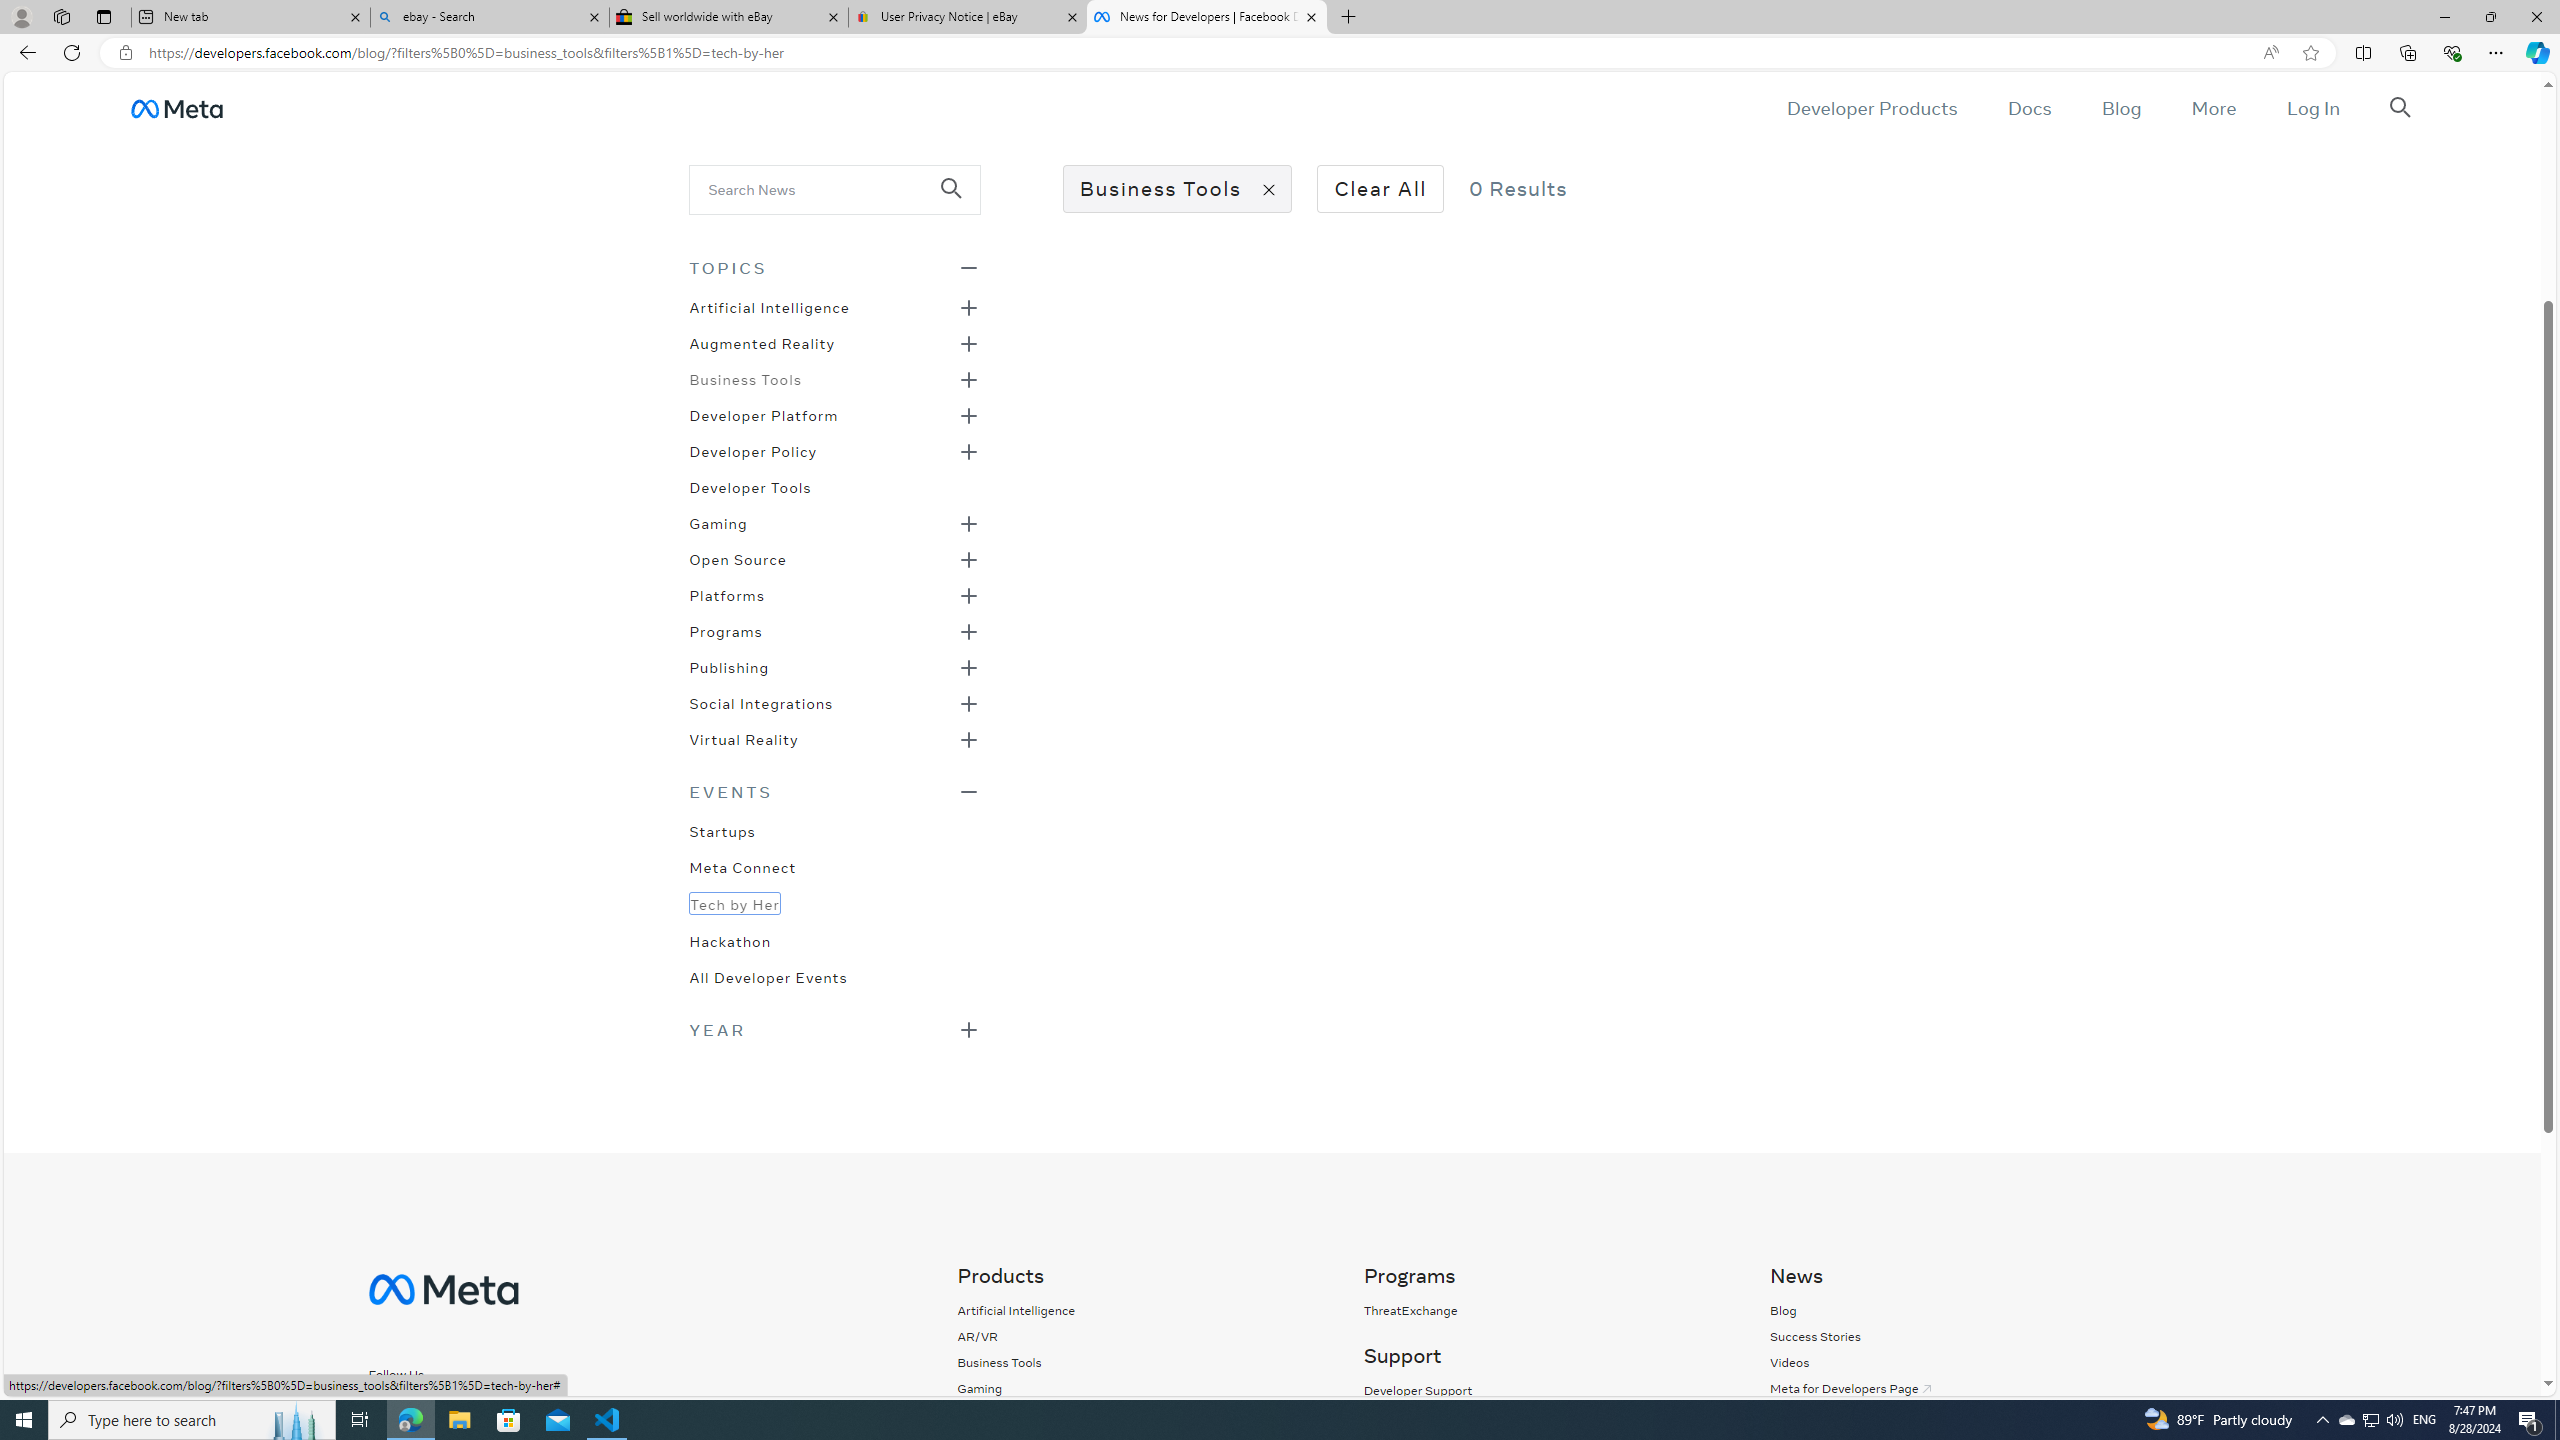 The width and height of the screenshot is (2560, 1440). What do you see at coordinates (999, 1362) in the screenshot?
I see `Business Tools` at bounding box center [999, 1362].